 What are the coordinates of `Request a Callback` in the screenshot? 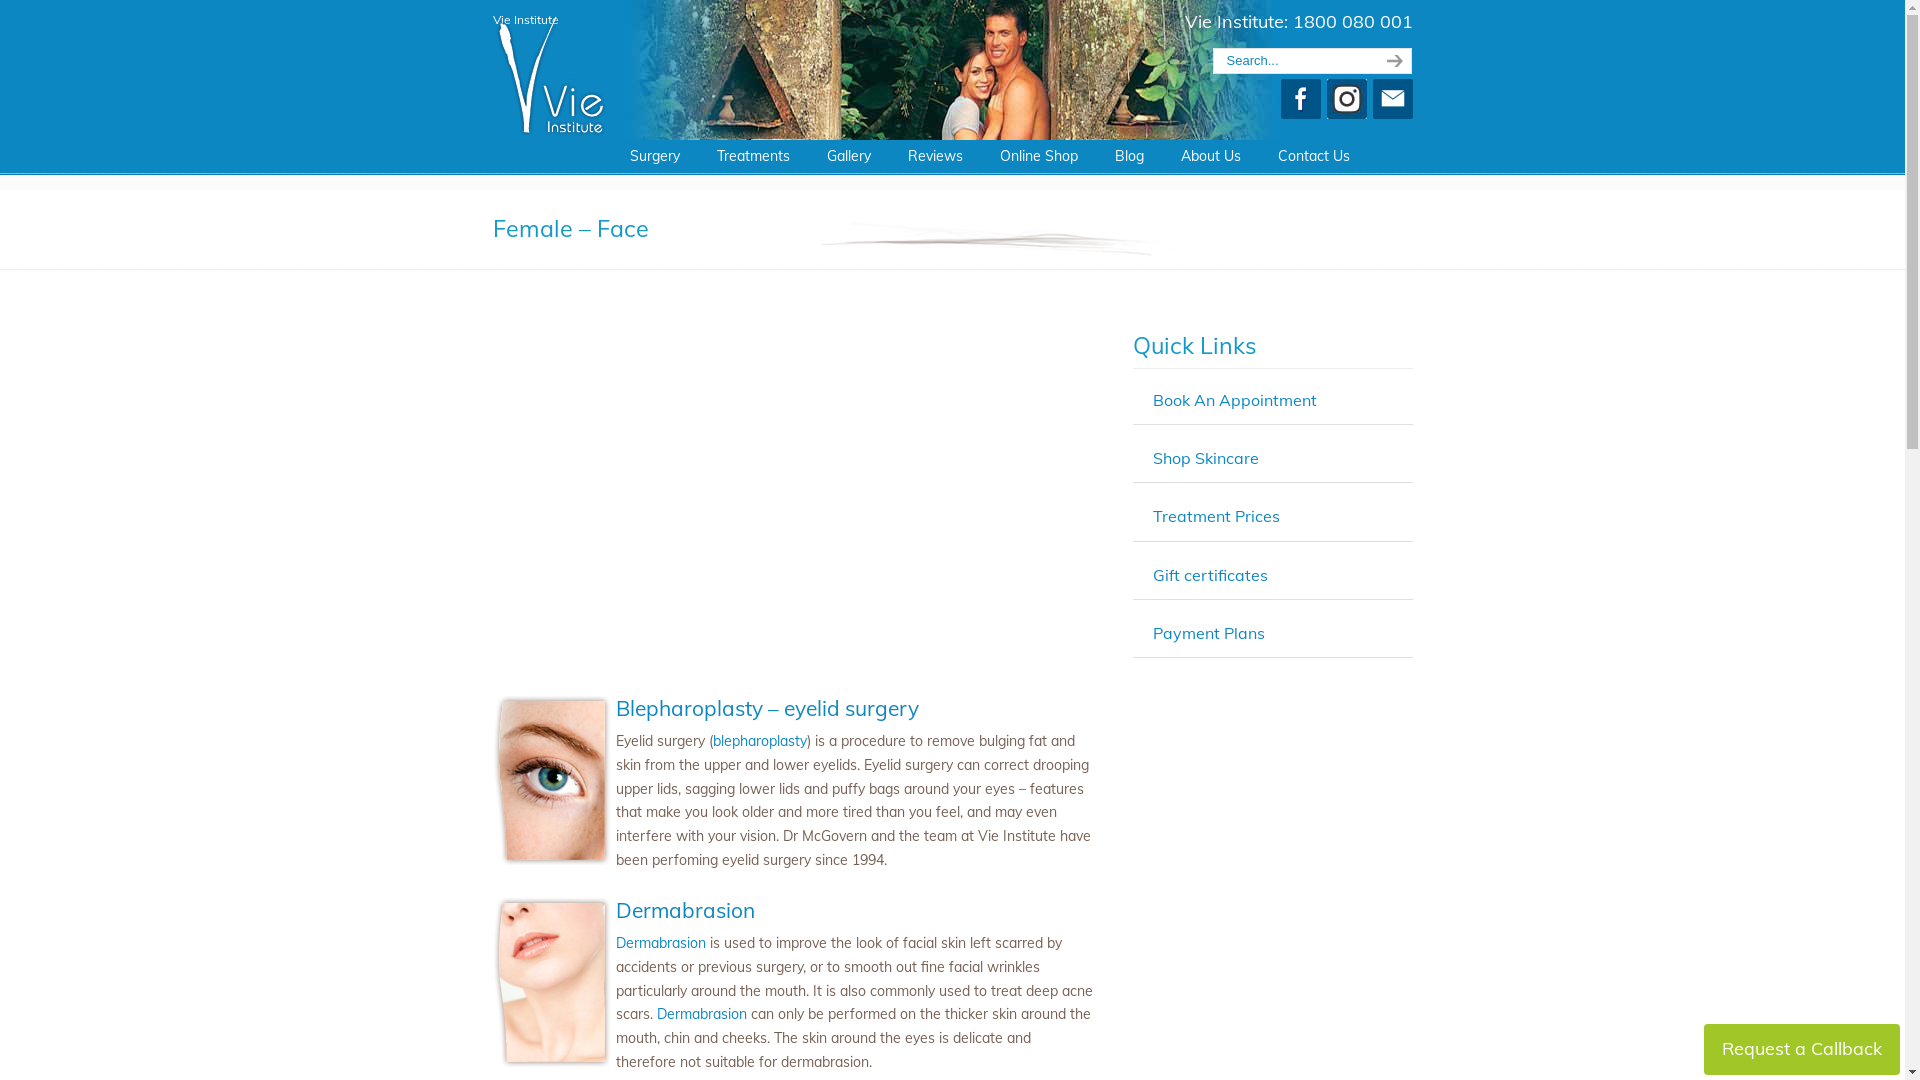 It's located at (1802, 1050).